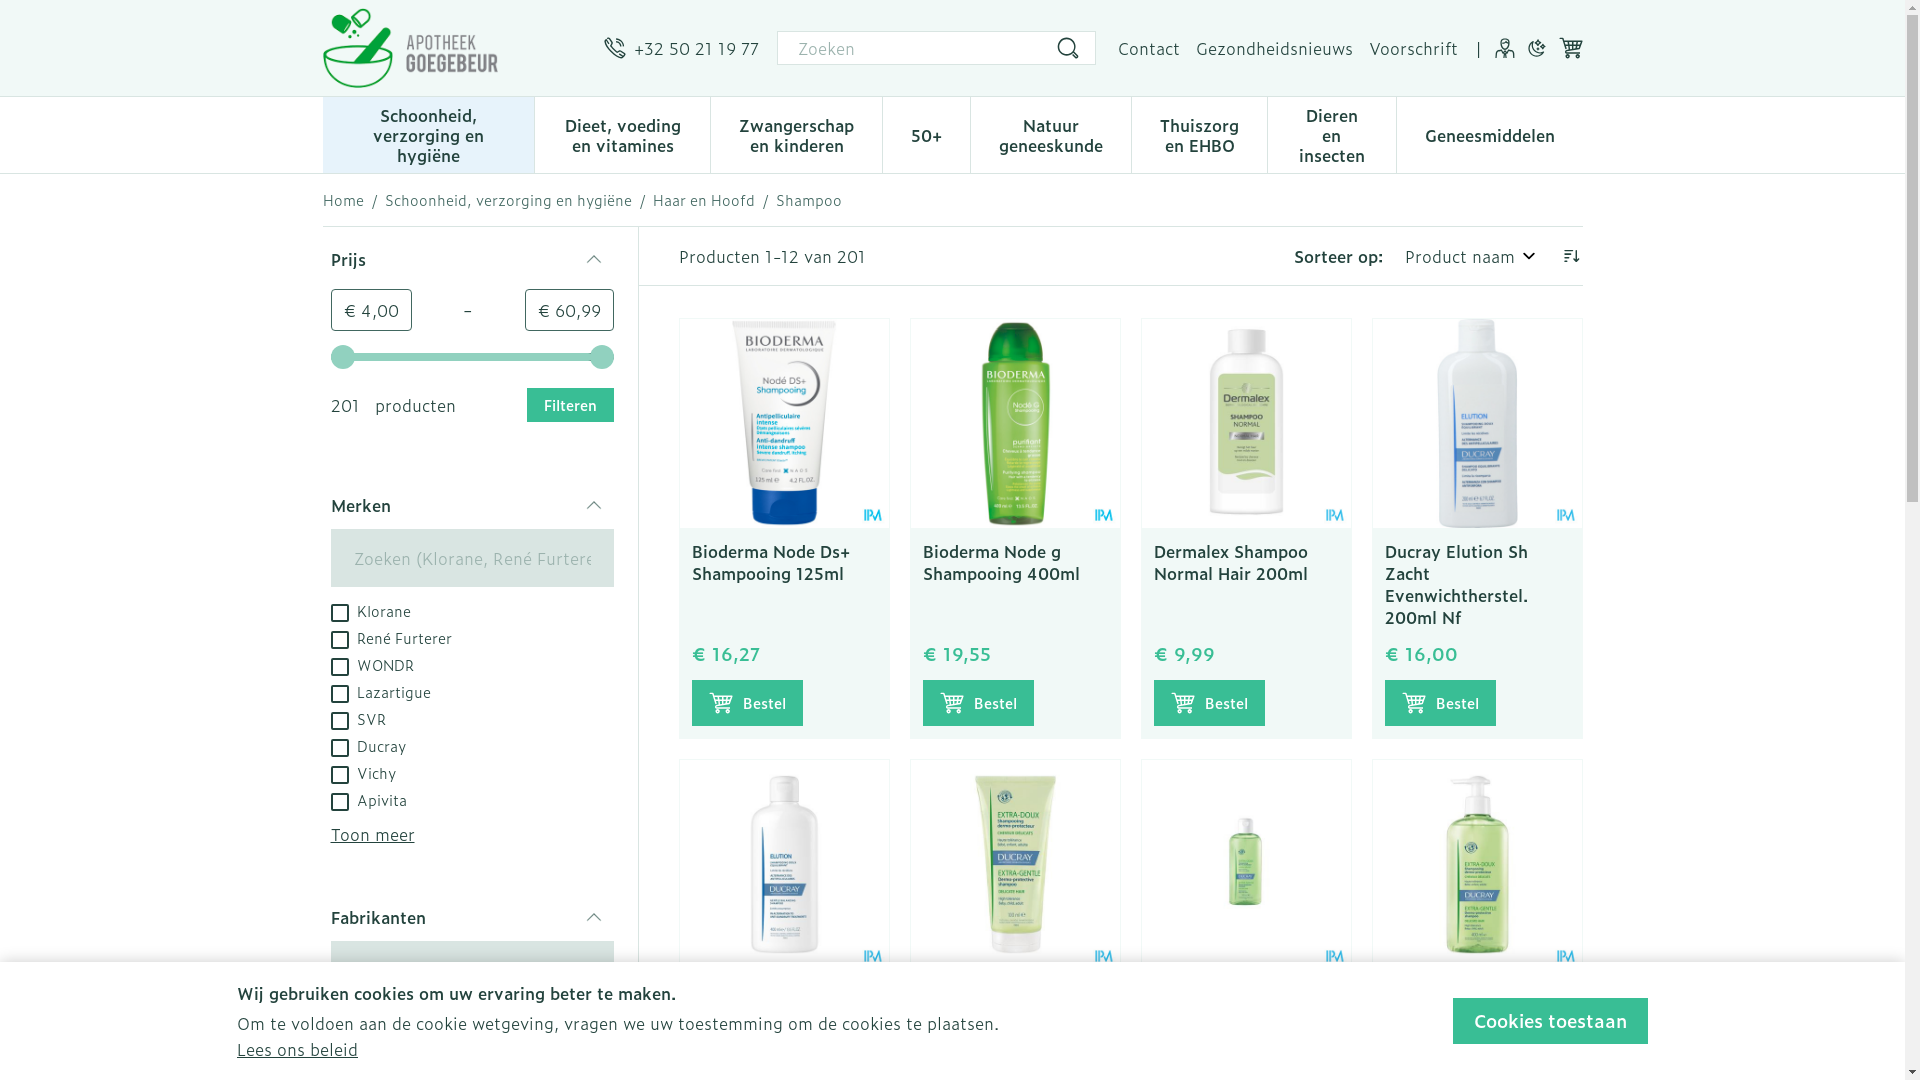 The height and width of the screenshot is (1080, 1920). Describe the element at coordinates (342, 200) in the screenshot. I see `Home` at that location.